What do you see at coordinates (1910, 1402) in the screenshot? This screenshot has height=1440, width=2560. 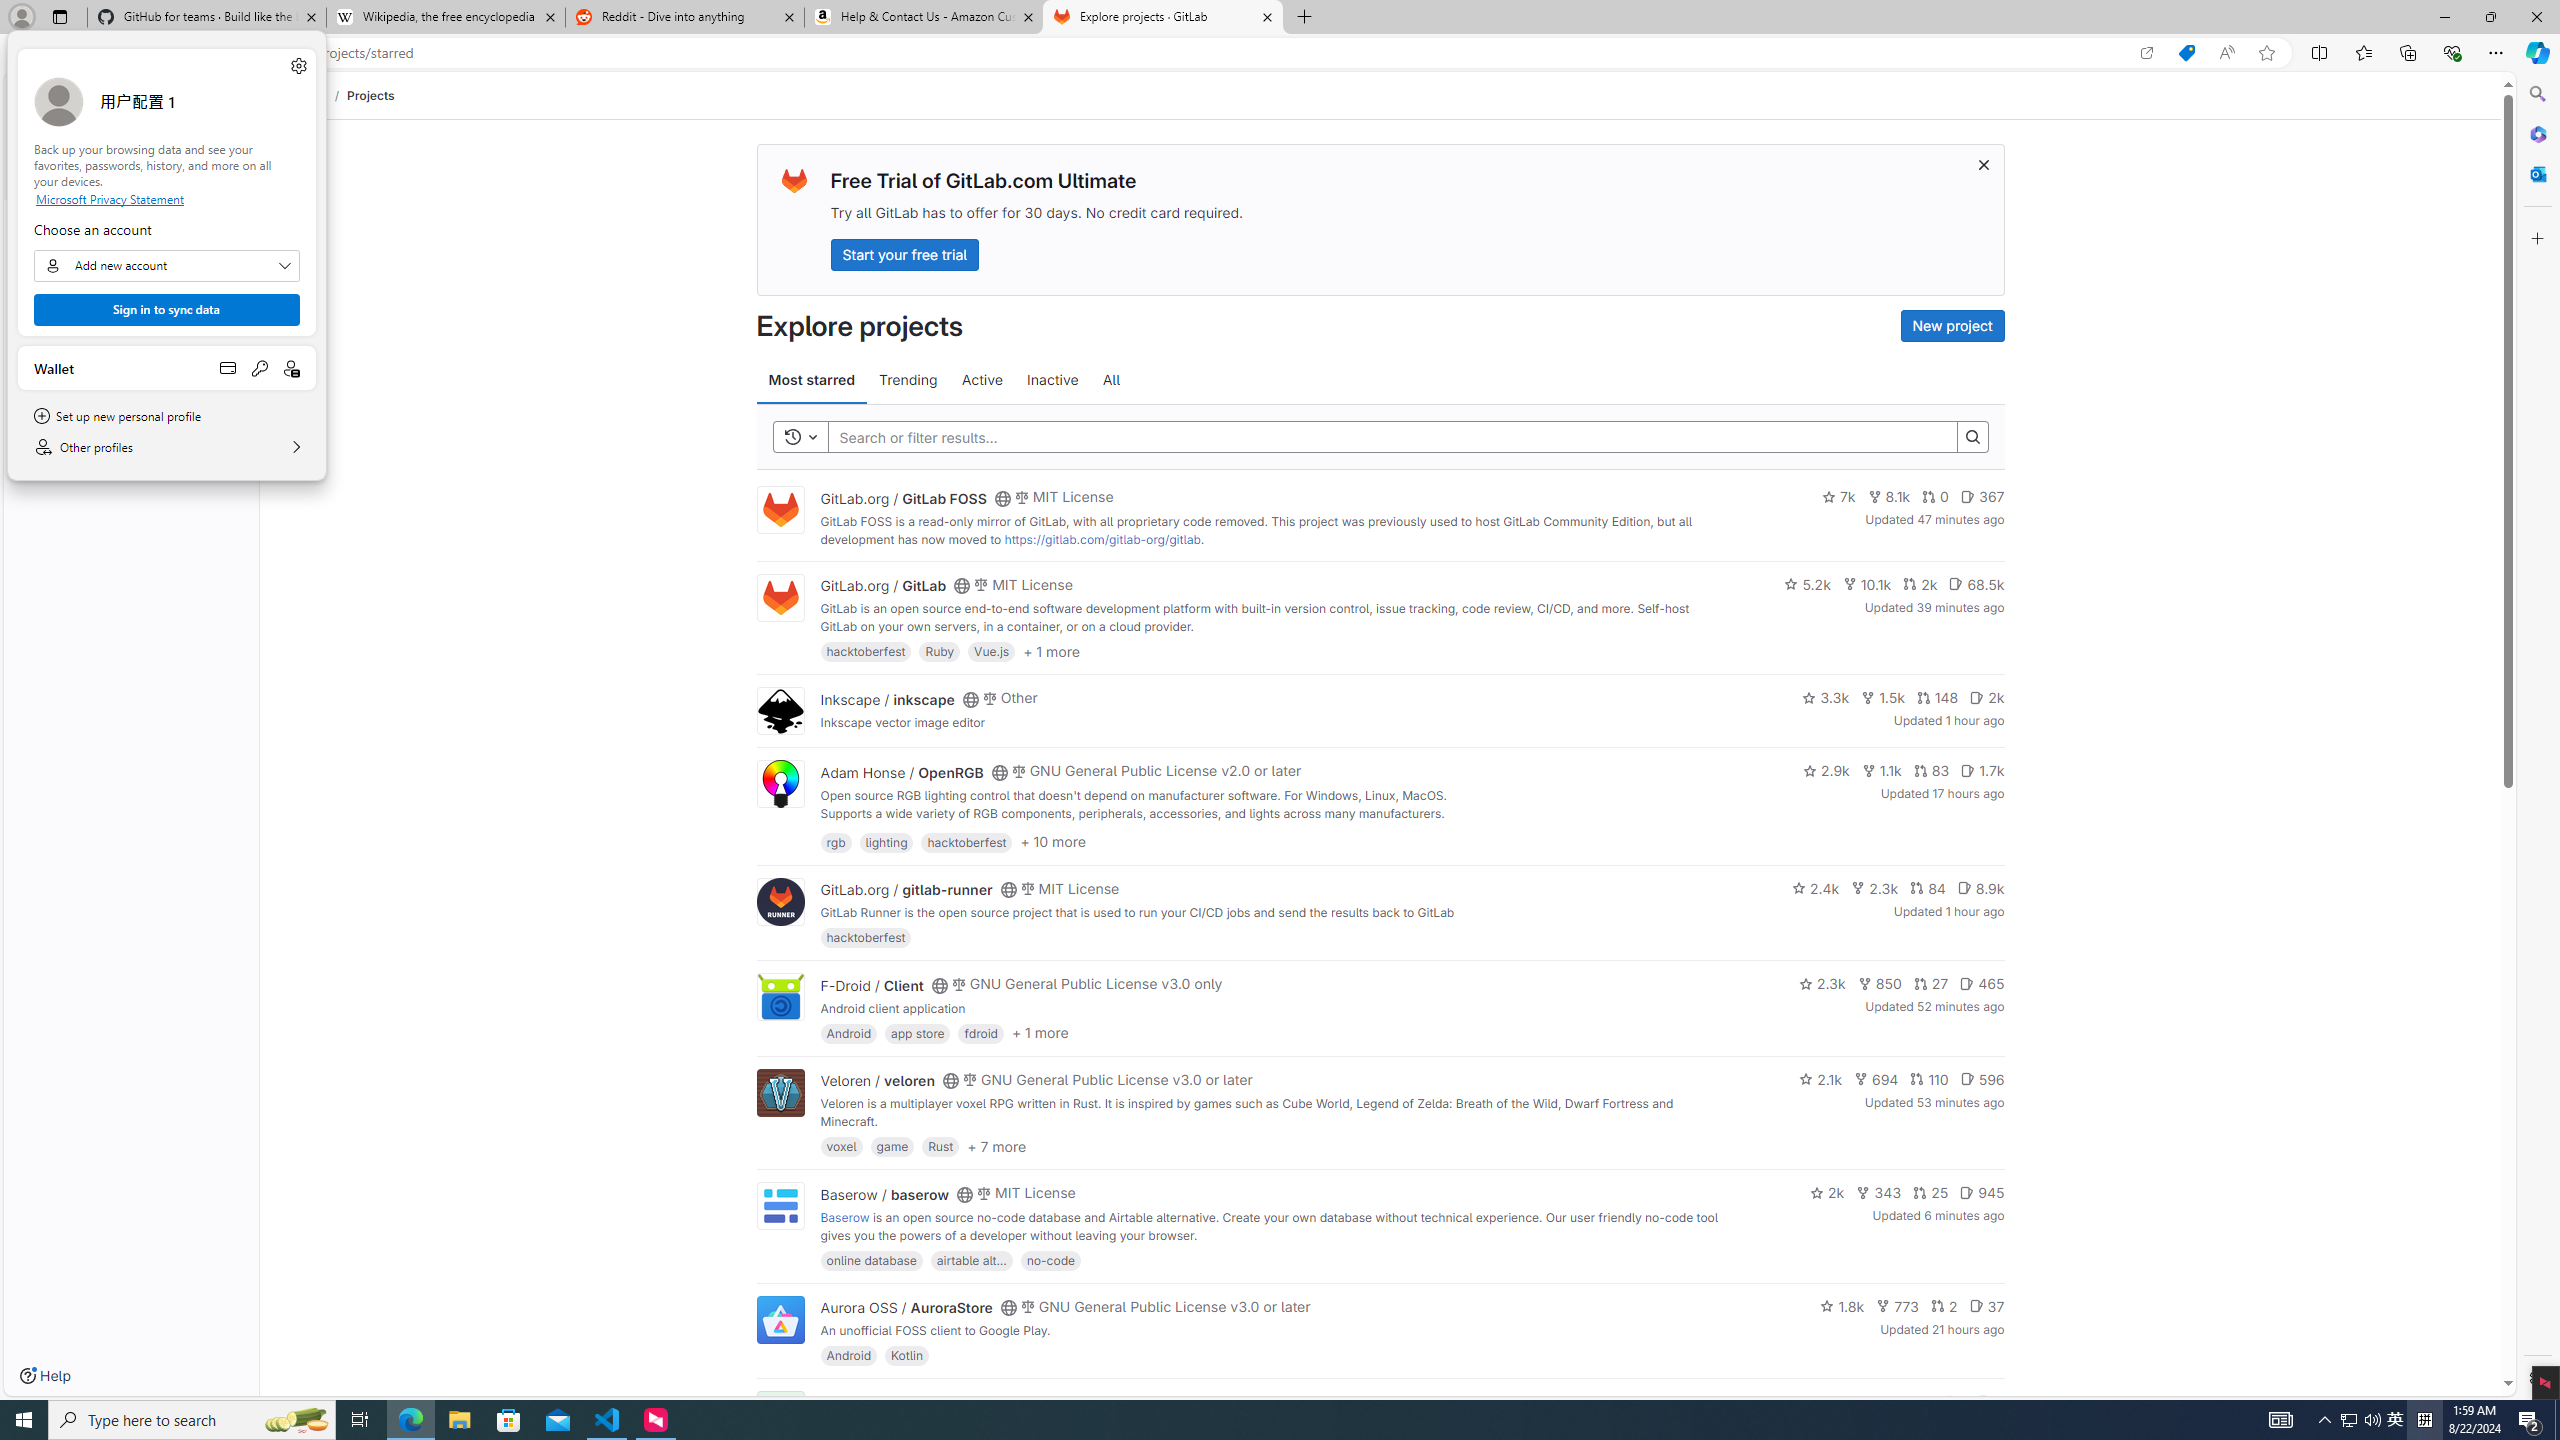 I see `143` at bounding box center [1910, 1402].